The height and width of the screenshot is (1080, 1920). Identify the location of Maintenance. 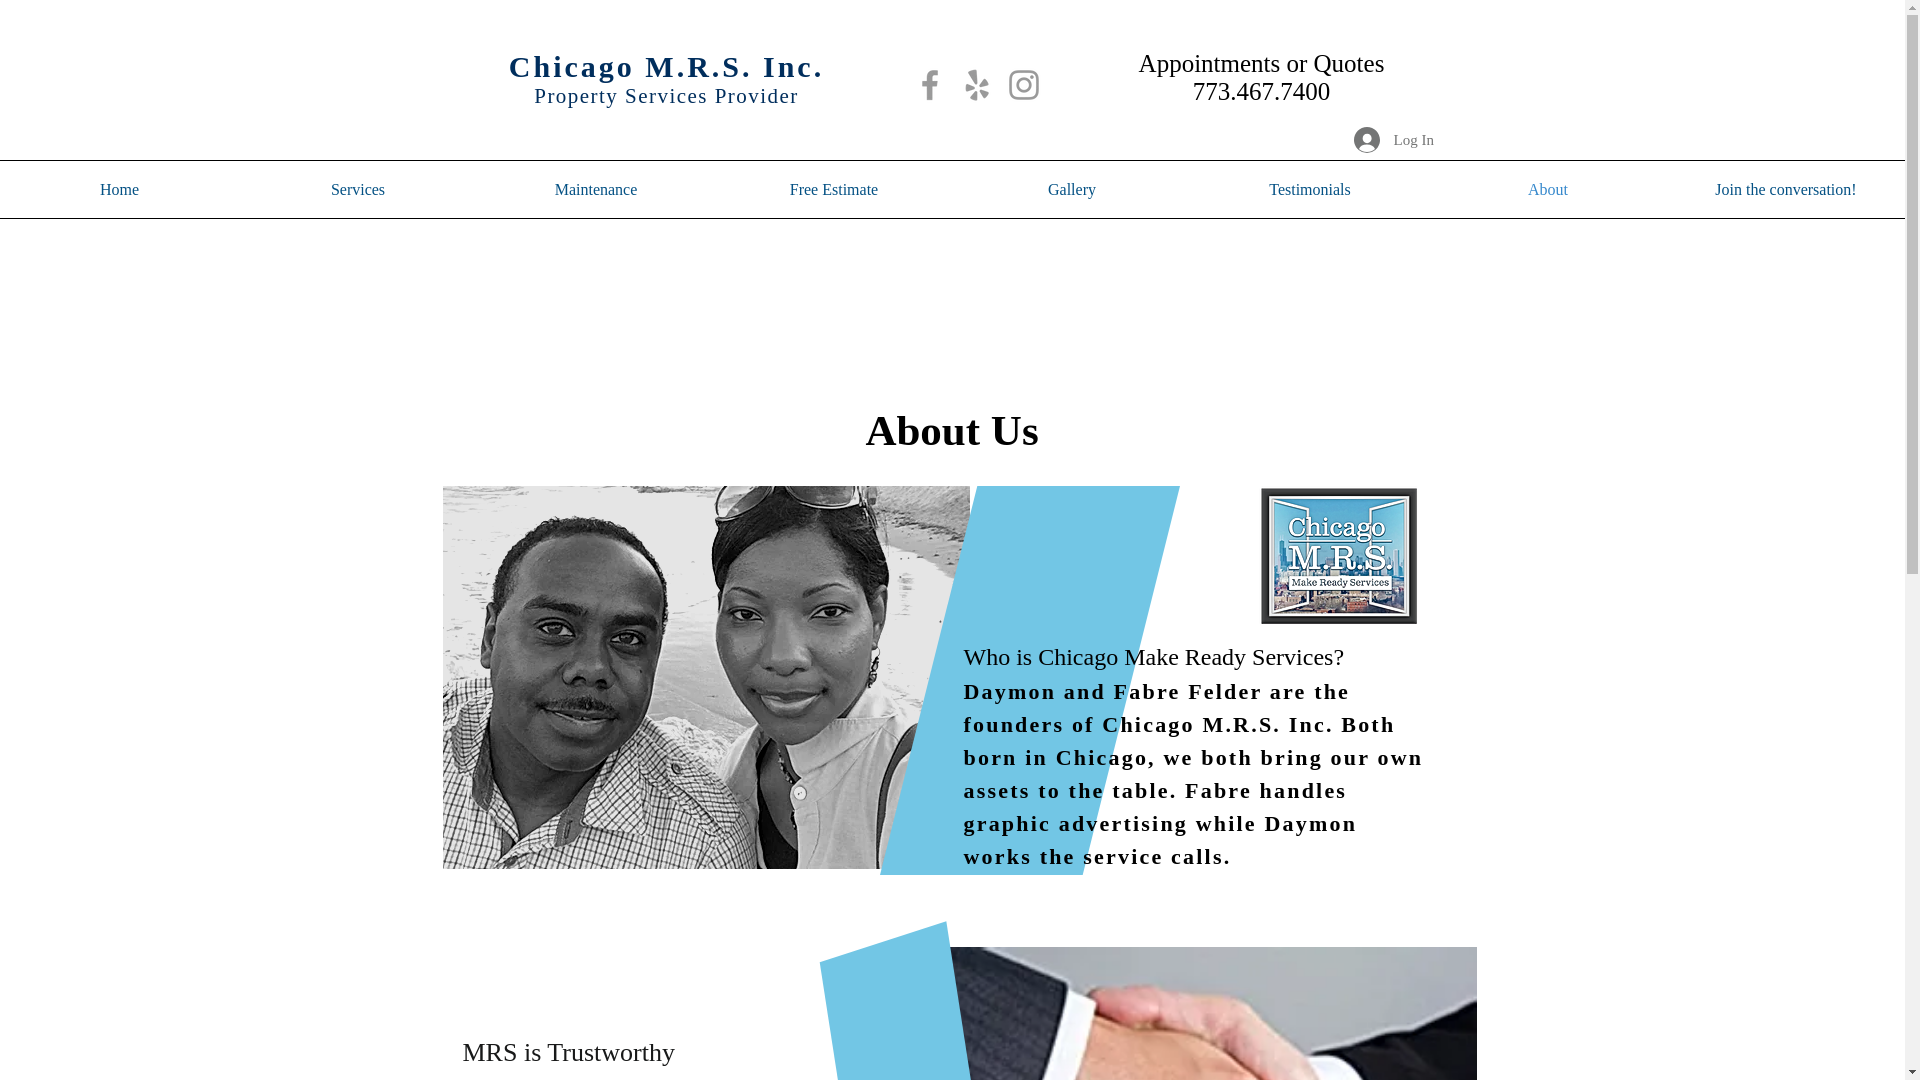
(595, 190).